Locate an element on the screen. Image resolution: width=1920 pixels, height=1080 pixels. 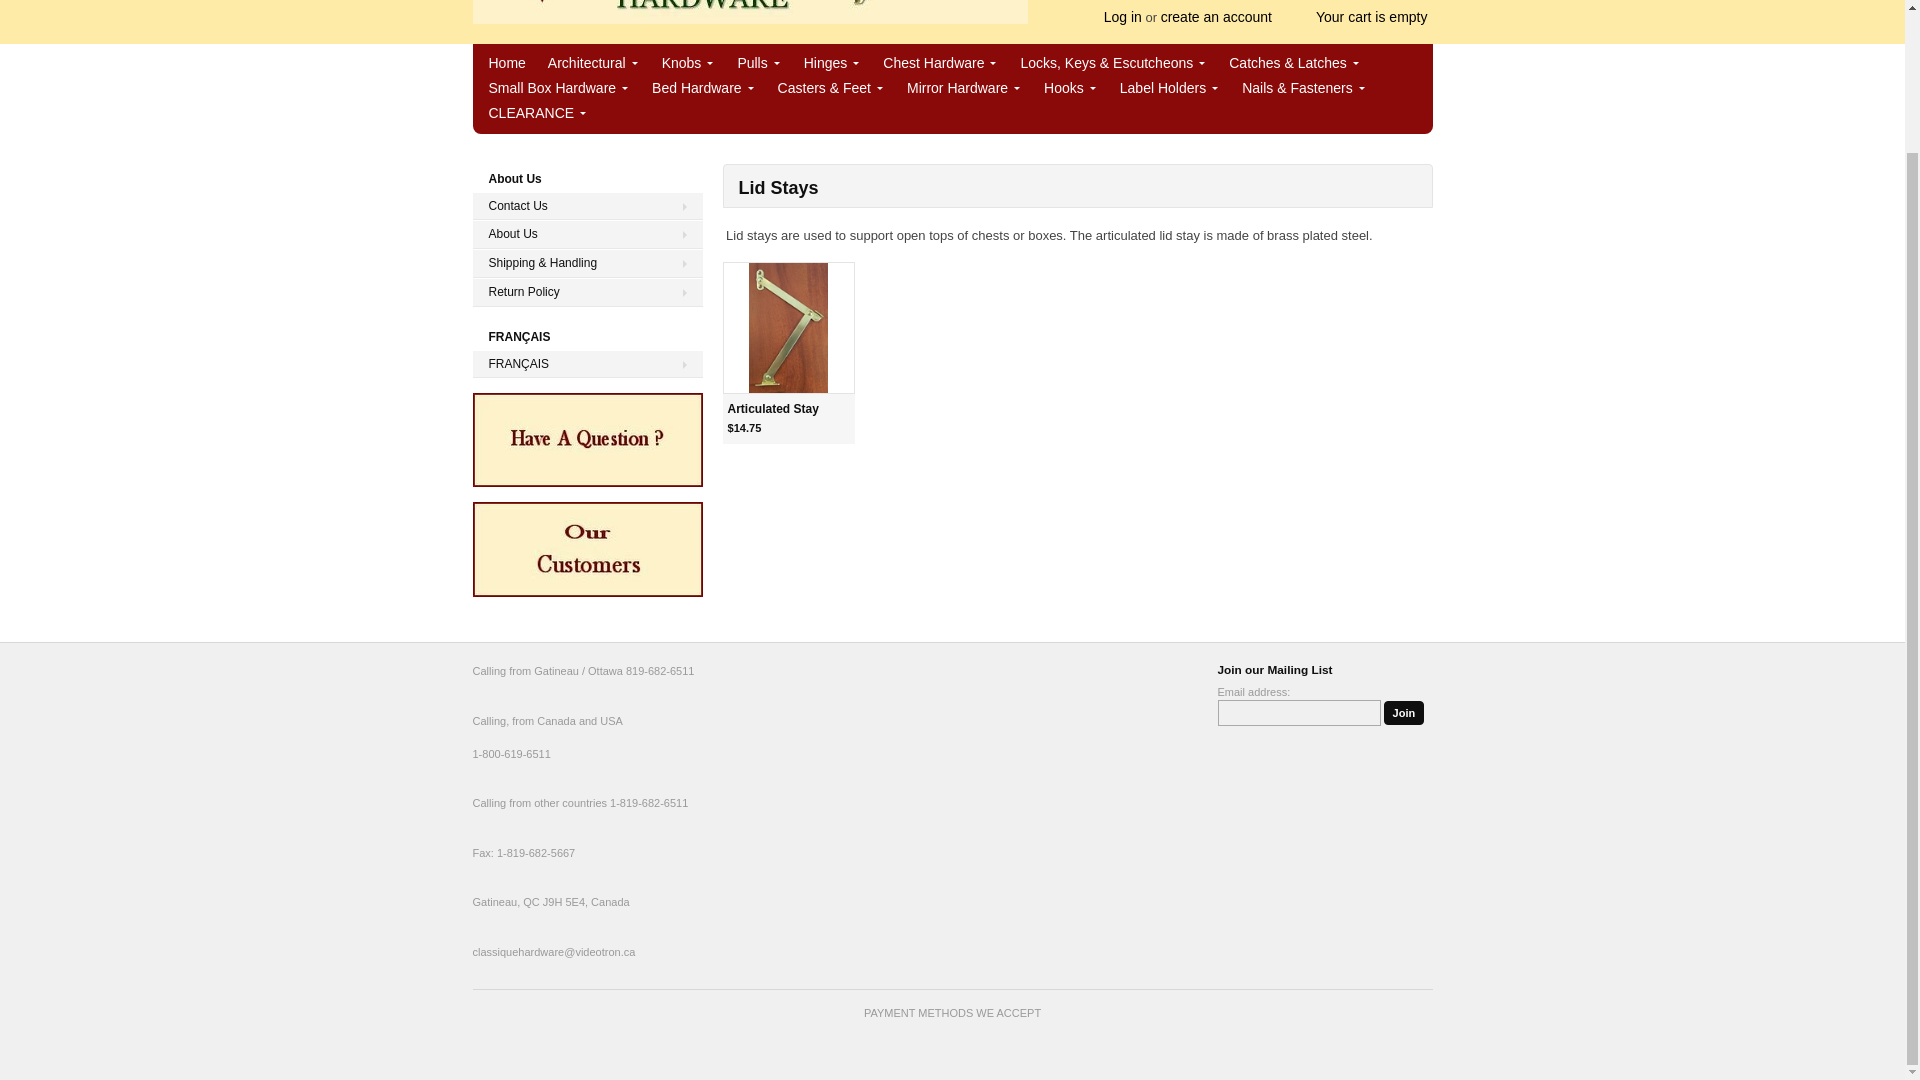
Your cart is empty is located at coordinates (1362, 17).